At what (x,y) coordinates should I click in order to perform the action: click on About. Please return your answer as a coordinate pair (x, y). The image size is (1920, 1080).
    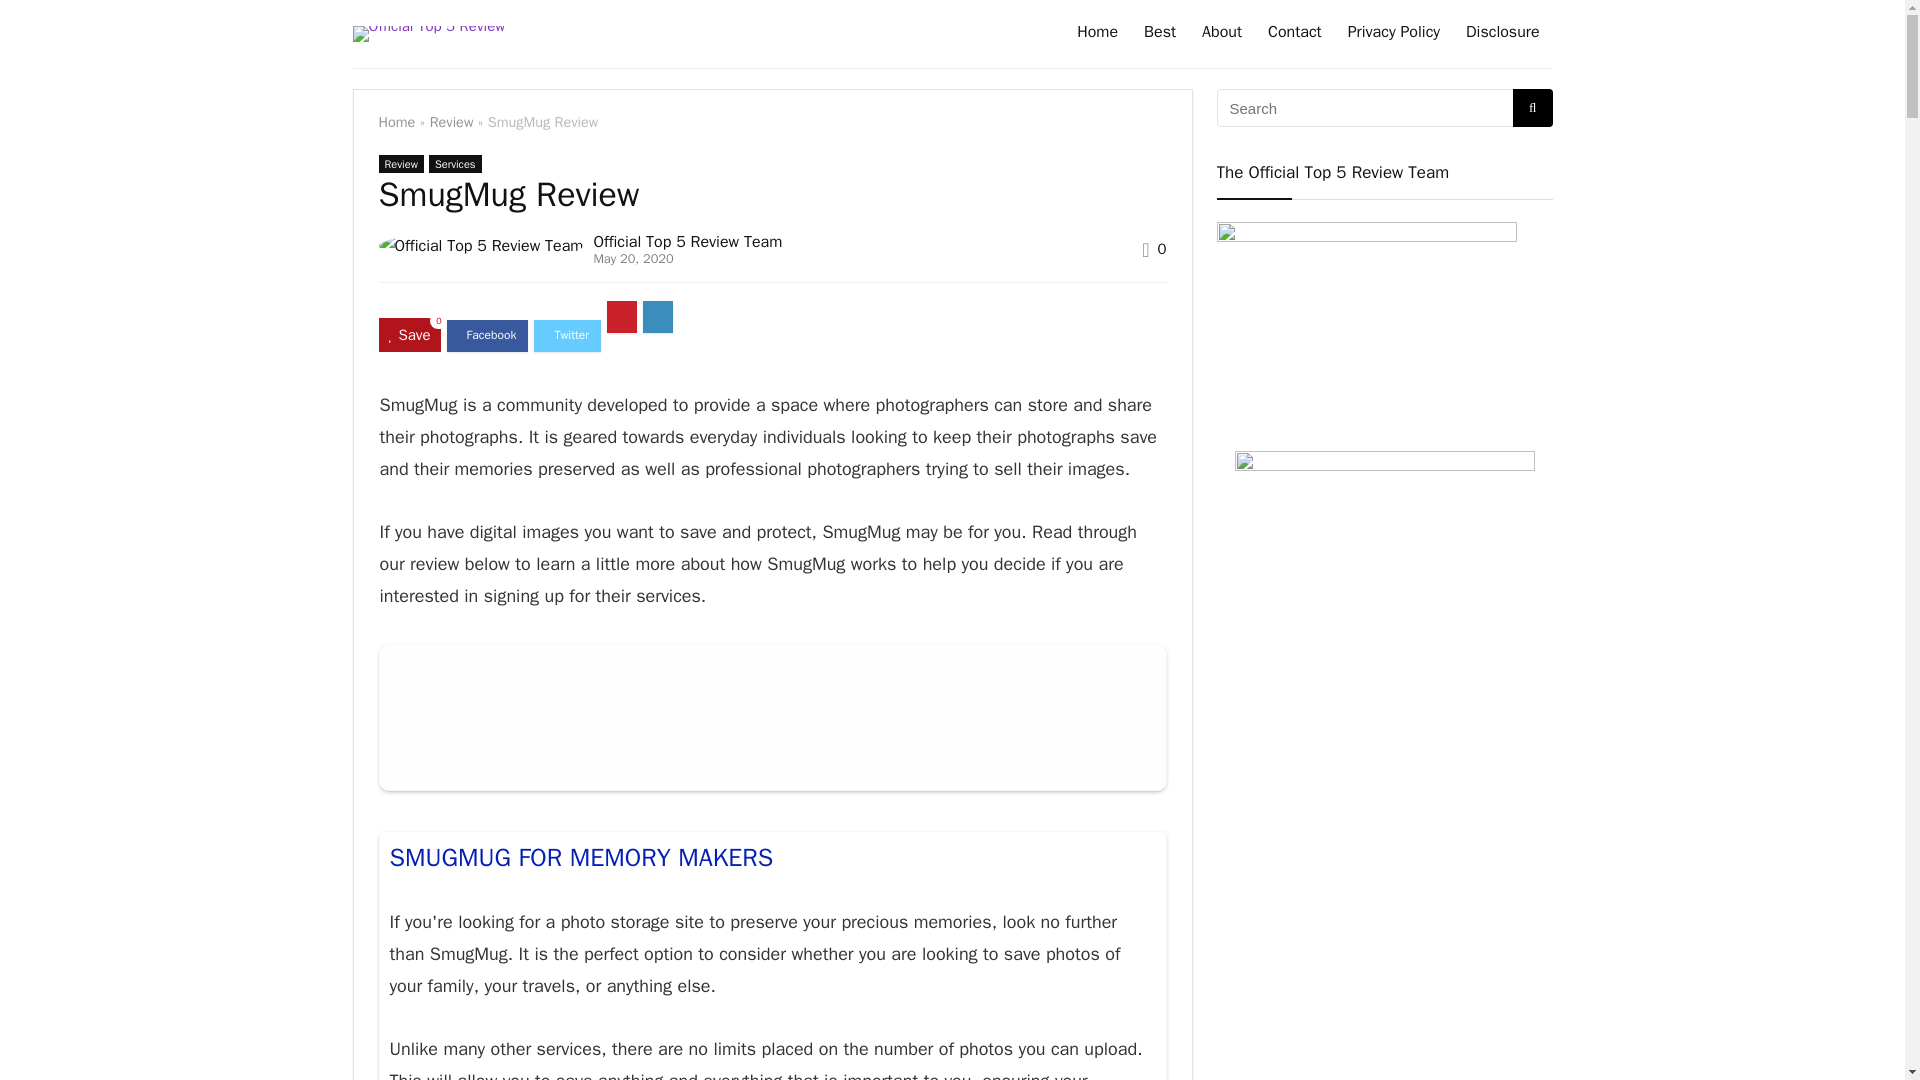
    Looking at the image, I should click on (1222, 34).